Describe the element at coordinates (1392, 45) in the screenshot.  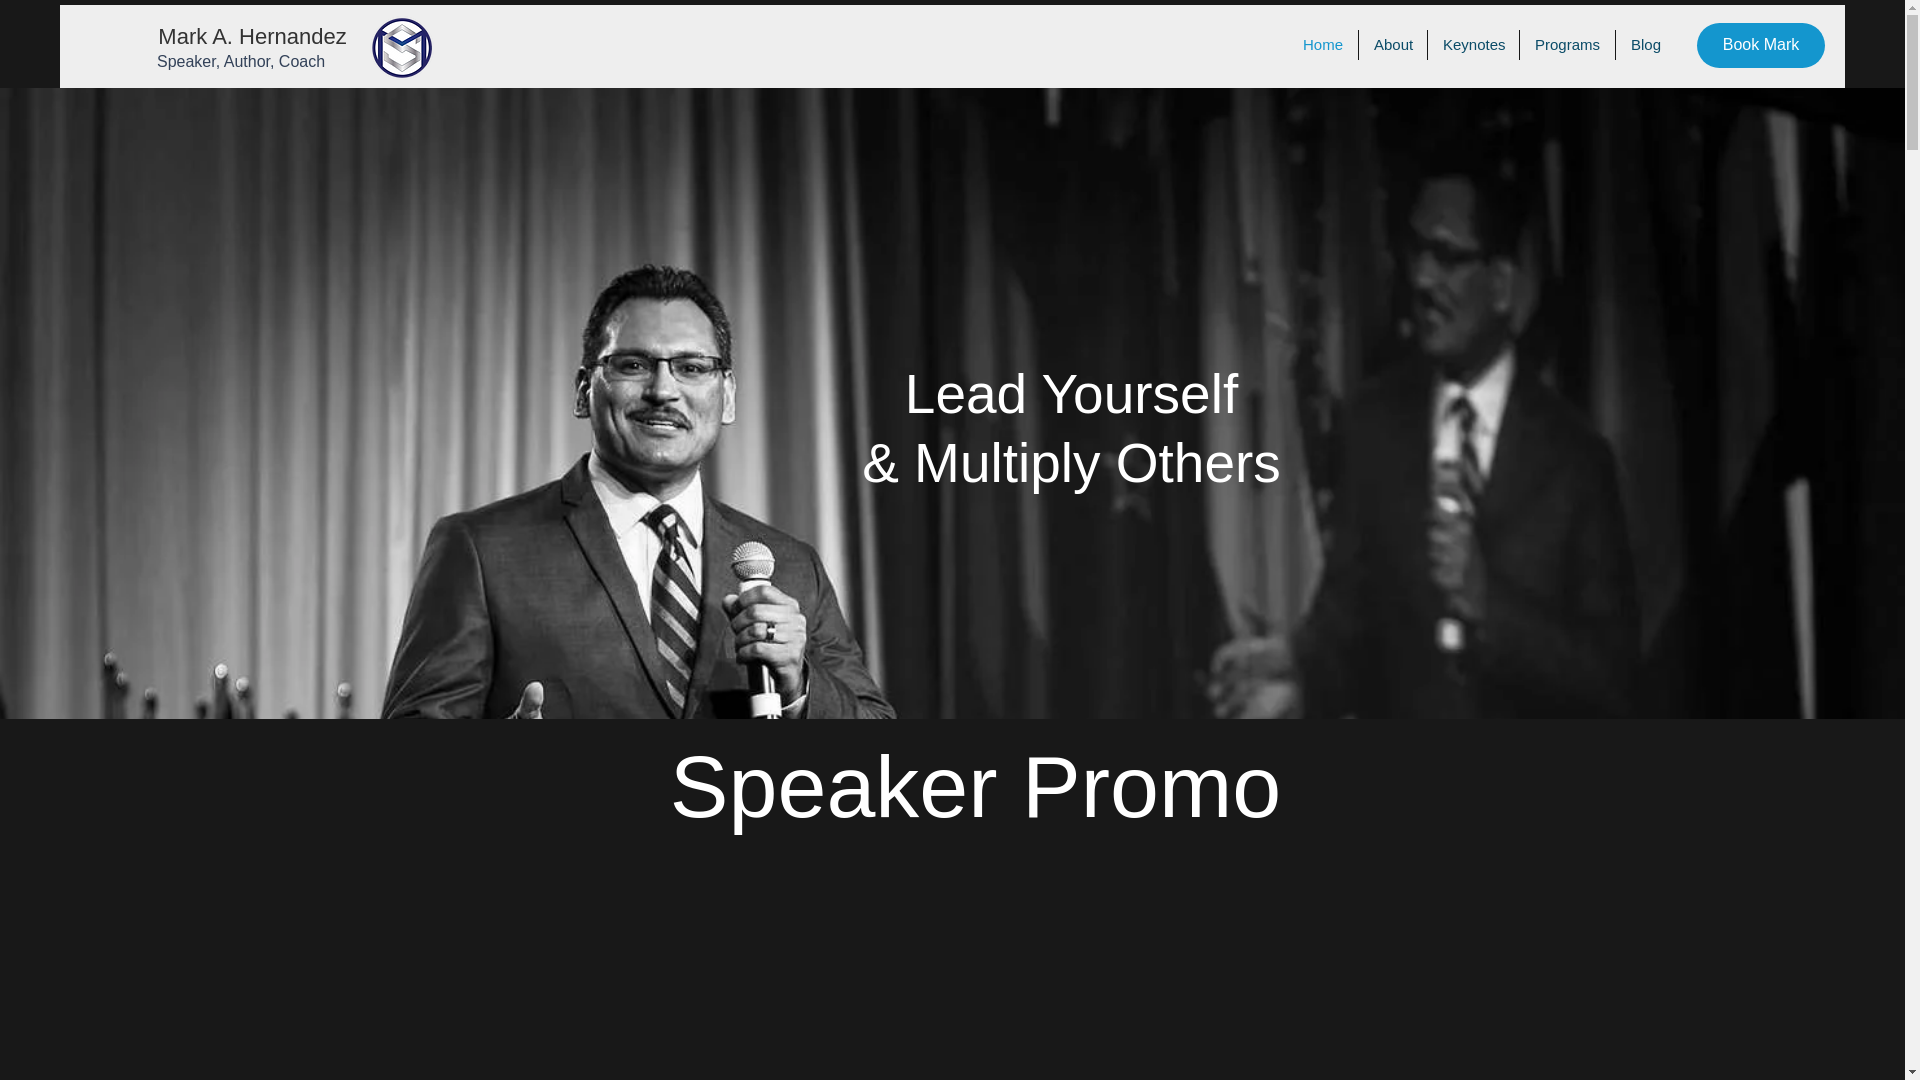
I see `About` at that location.